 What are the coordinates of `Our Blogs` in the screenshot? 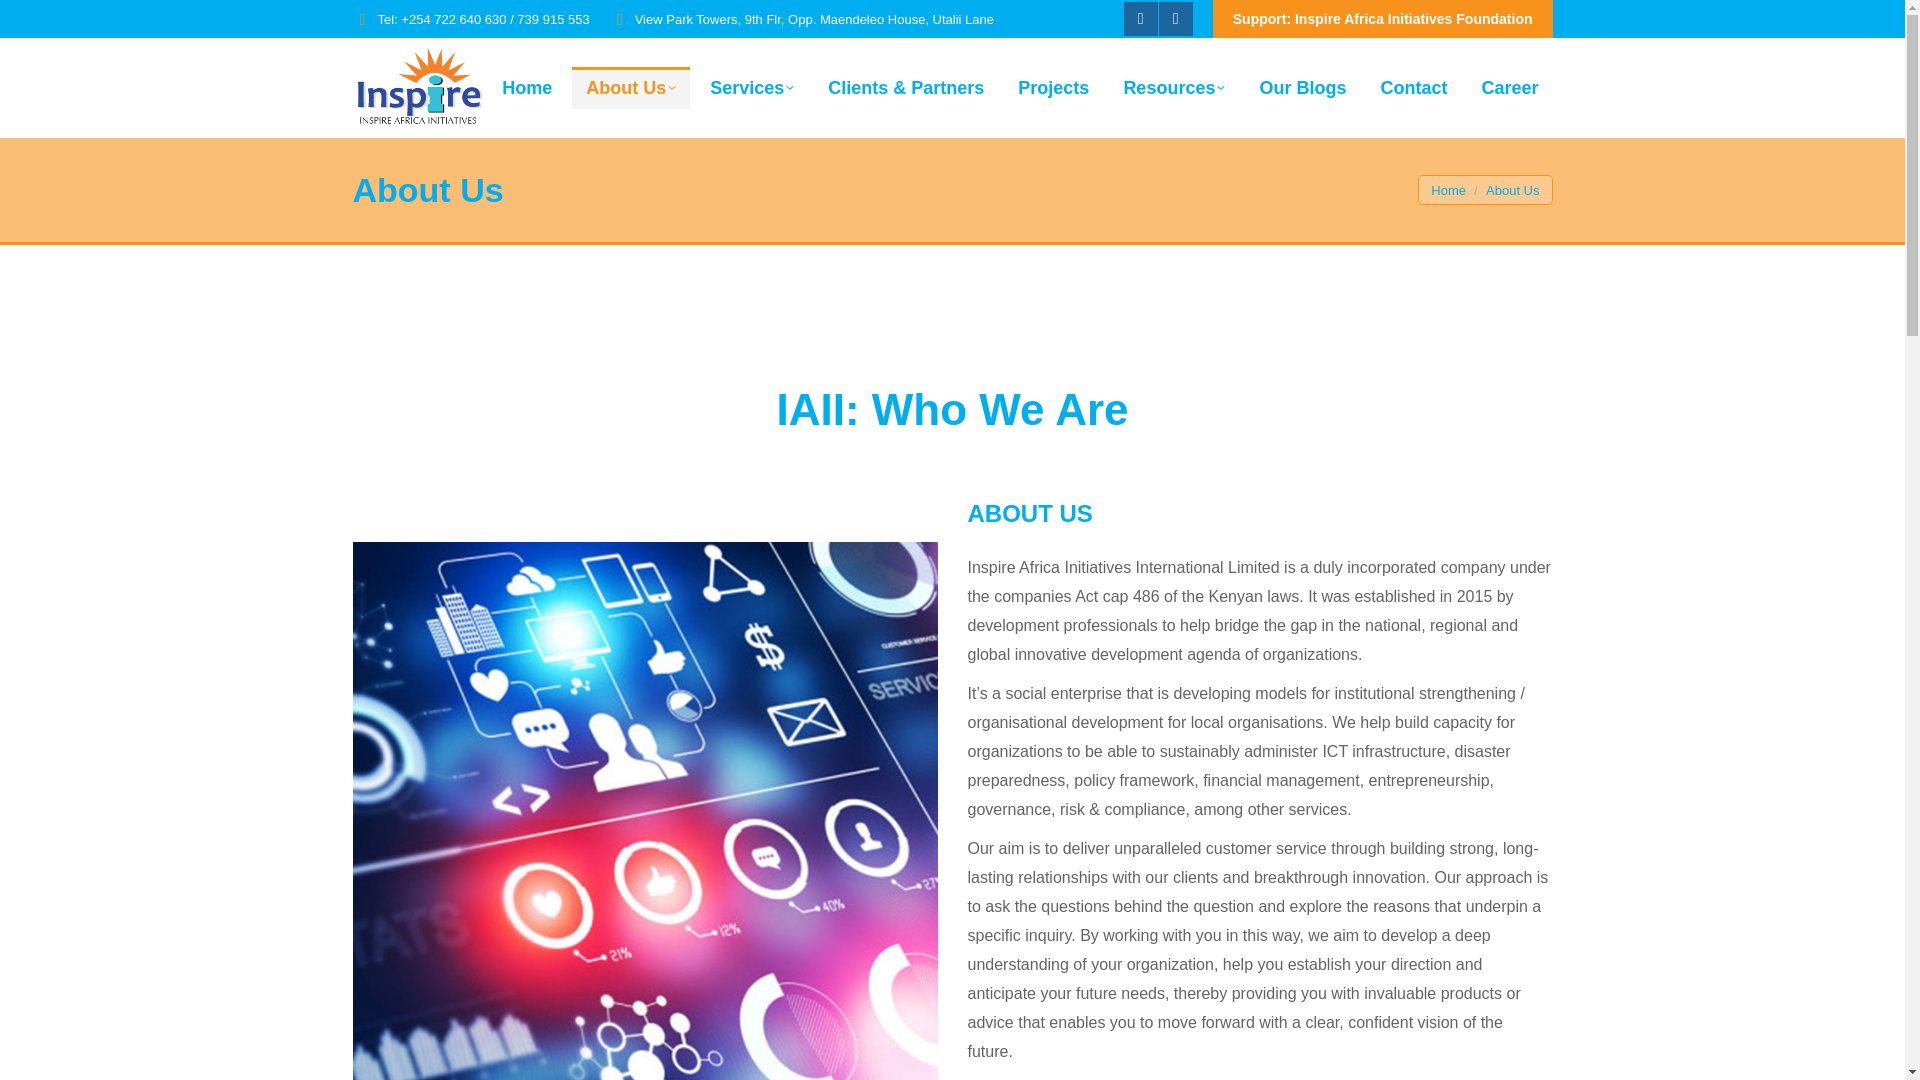 It's located at (1302, 88).